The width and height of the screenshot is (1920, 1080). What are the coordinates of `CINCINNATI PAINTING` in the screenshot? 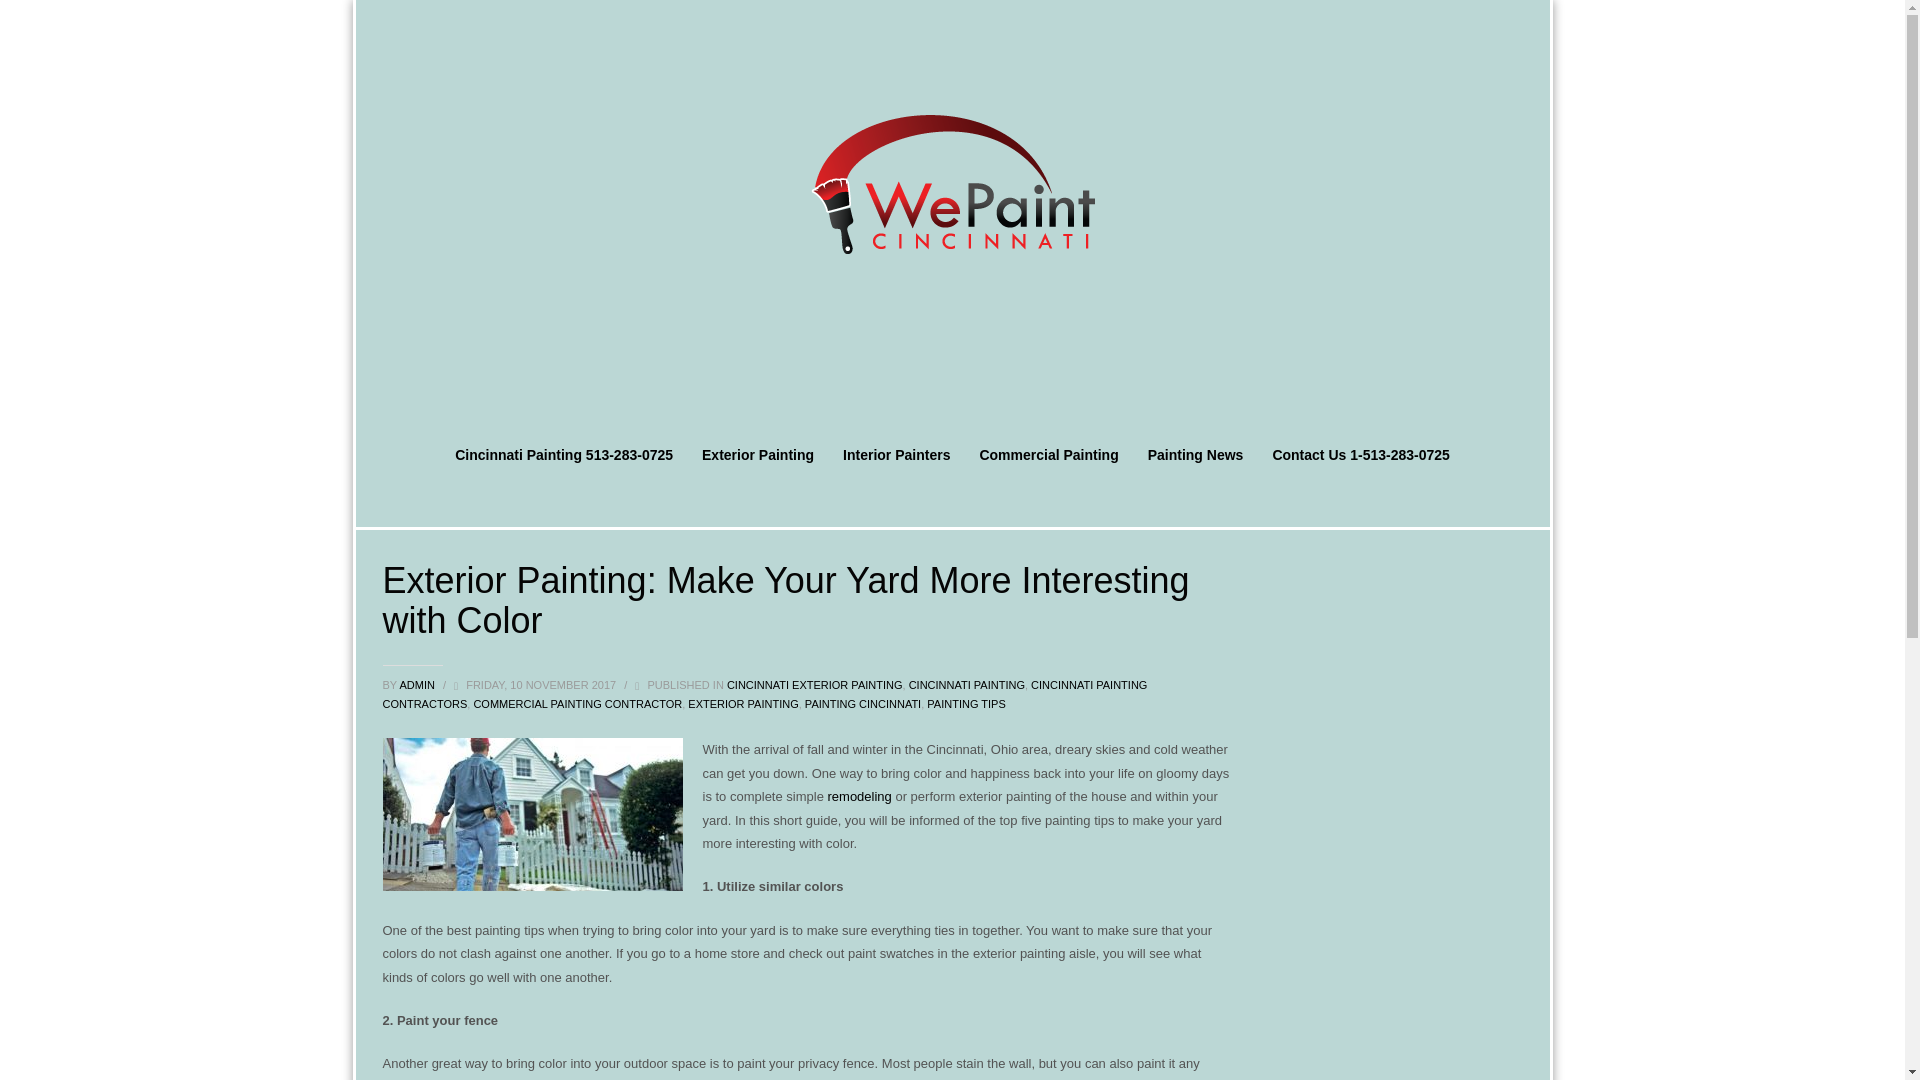 It's located at (966, 685).